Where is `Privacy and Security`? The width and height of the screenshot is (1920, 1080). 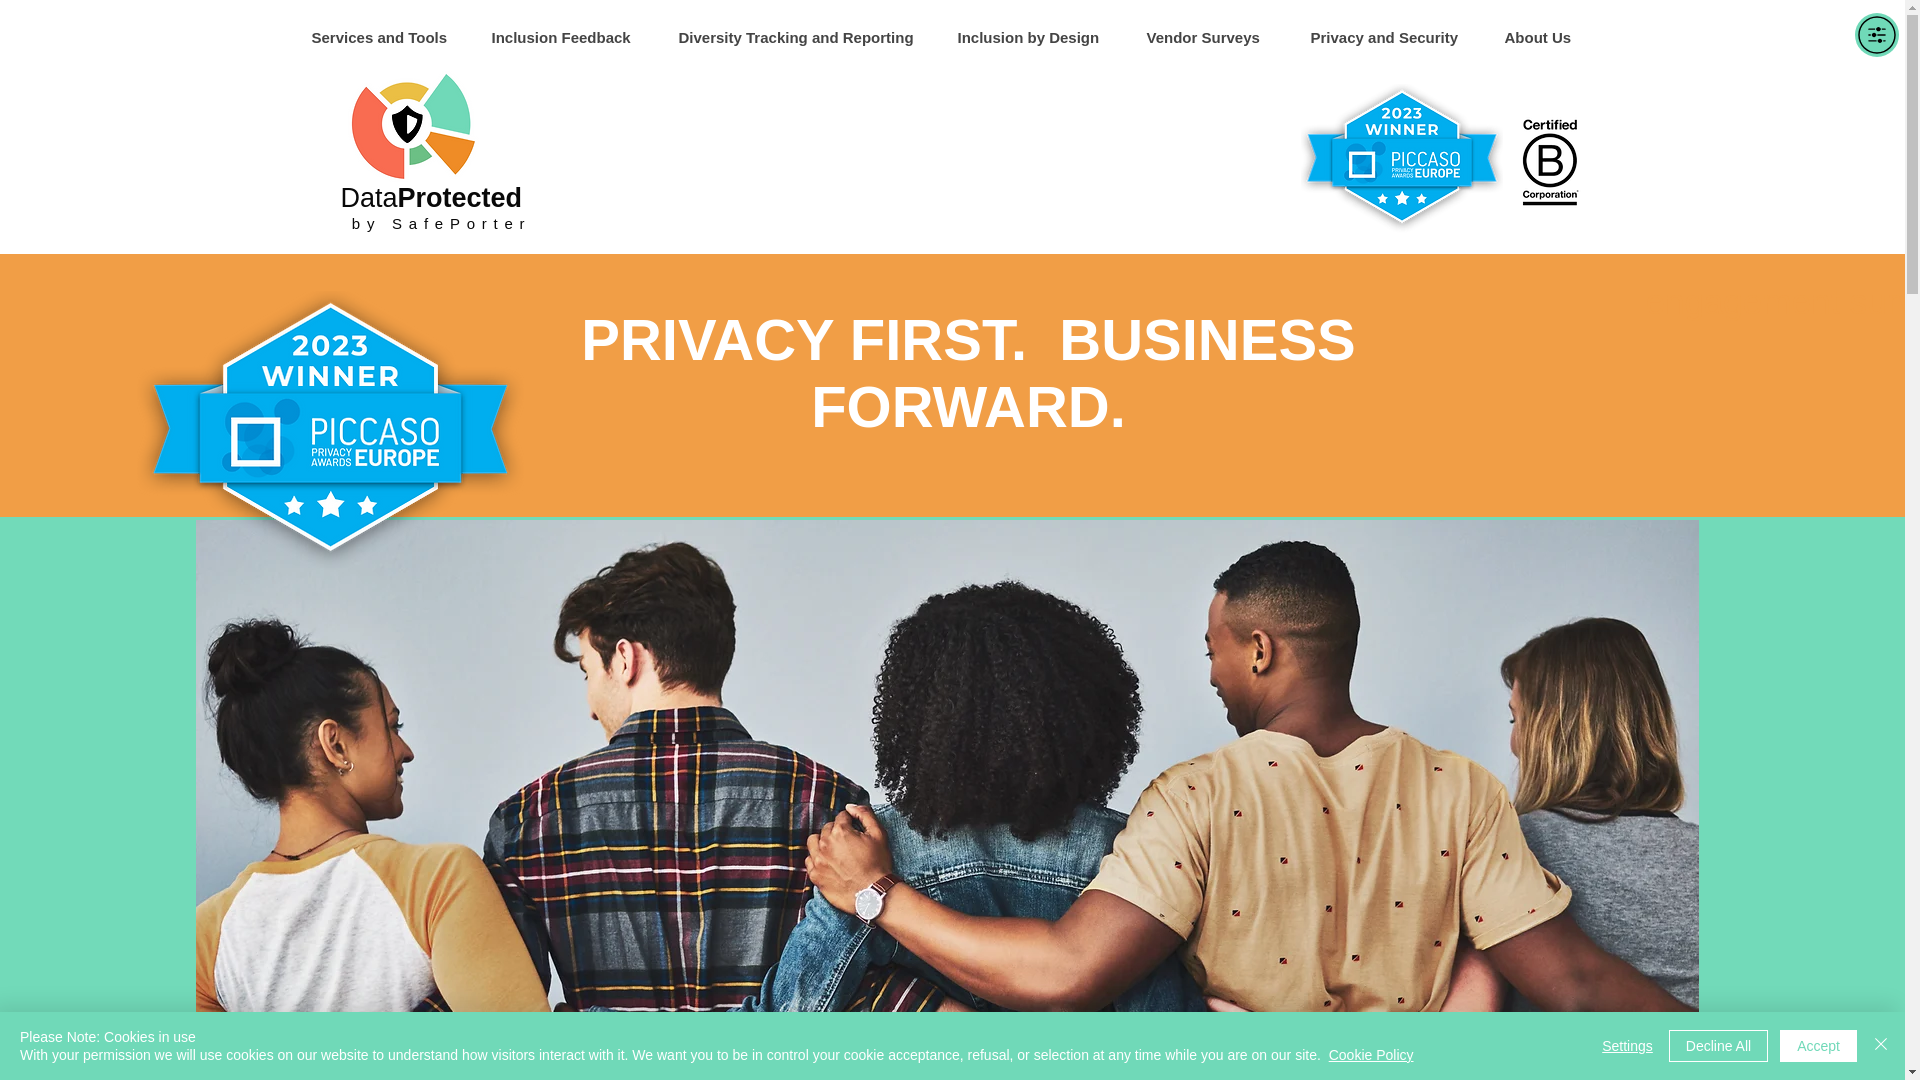
Privacy and Security is located at coordinates (1391, 37).